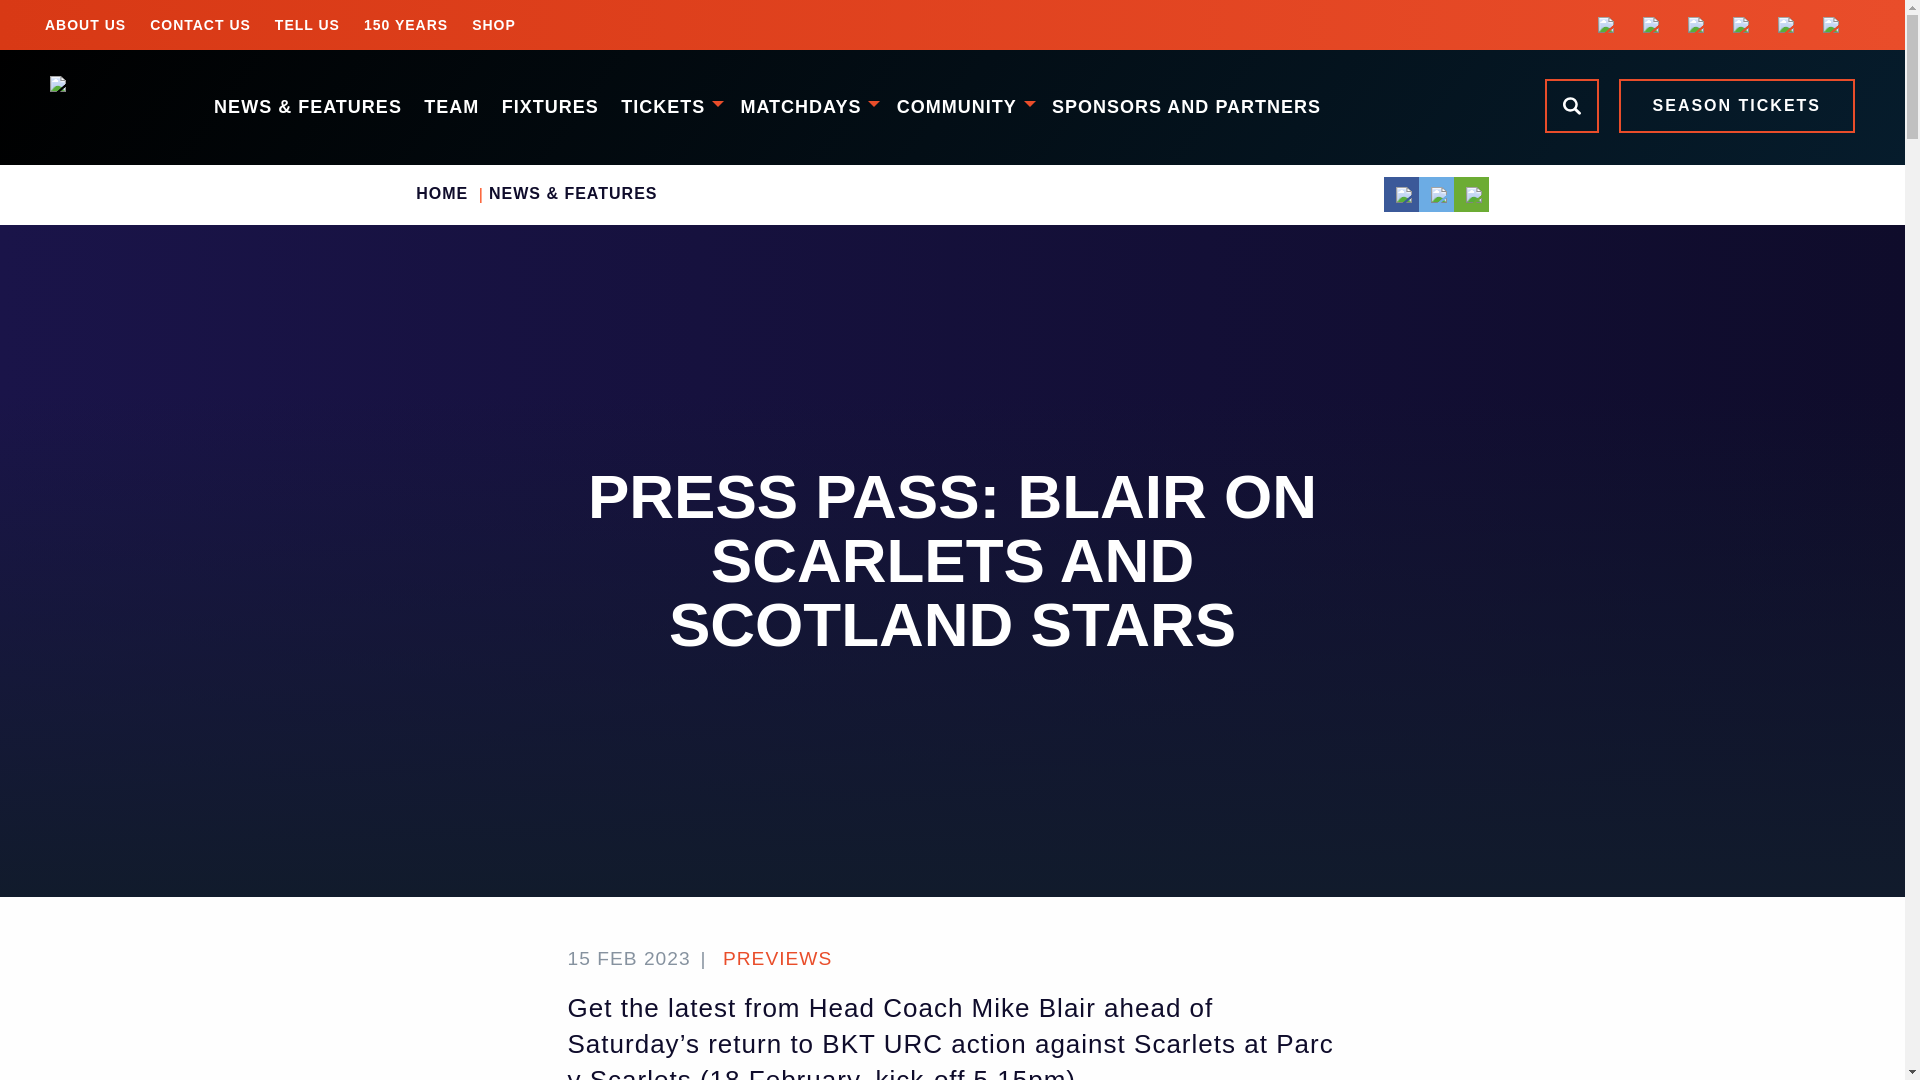 The width and height of the screenshot is (1920, 1080). What do you see at coordinates (110, 107) in the screenshot?
I see `Home` at bounding box center [110, 107].